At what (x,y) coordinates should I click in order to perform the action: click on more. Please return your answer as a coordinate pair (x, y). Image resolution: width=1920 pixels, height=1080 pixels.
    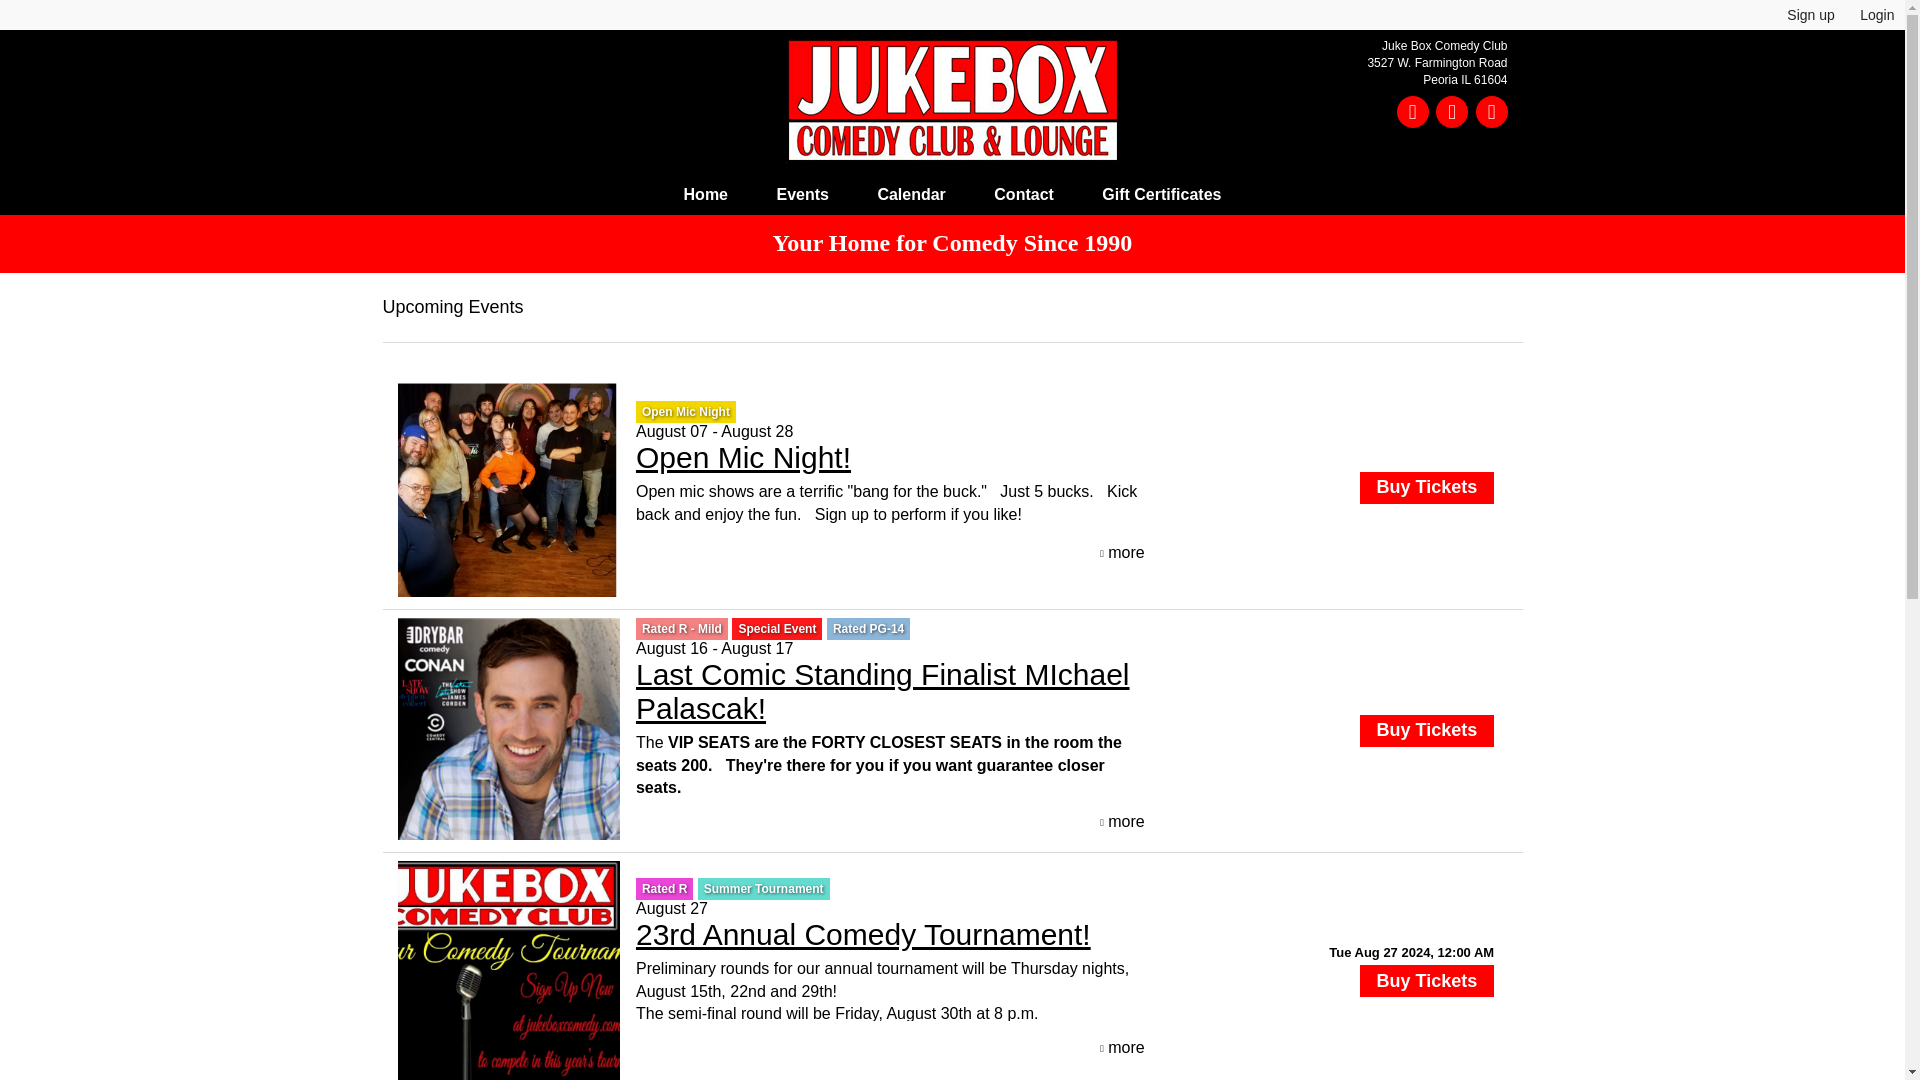
    Looking at the image, I should click on (1122, 552).